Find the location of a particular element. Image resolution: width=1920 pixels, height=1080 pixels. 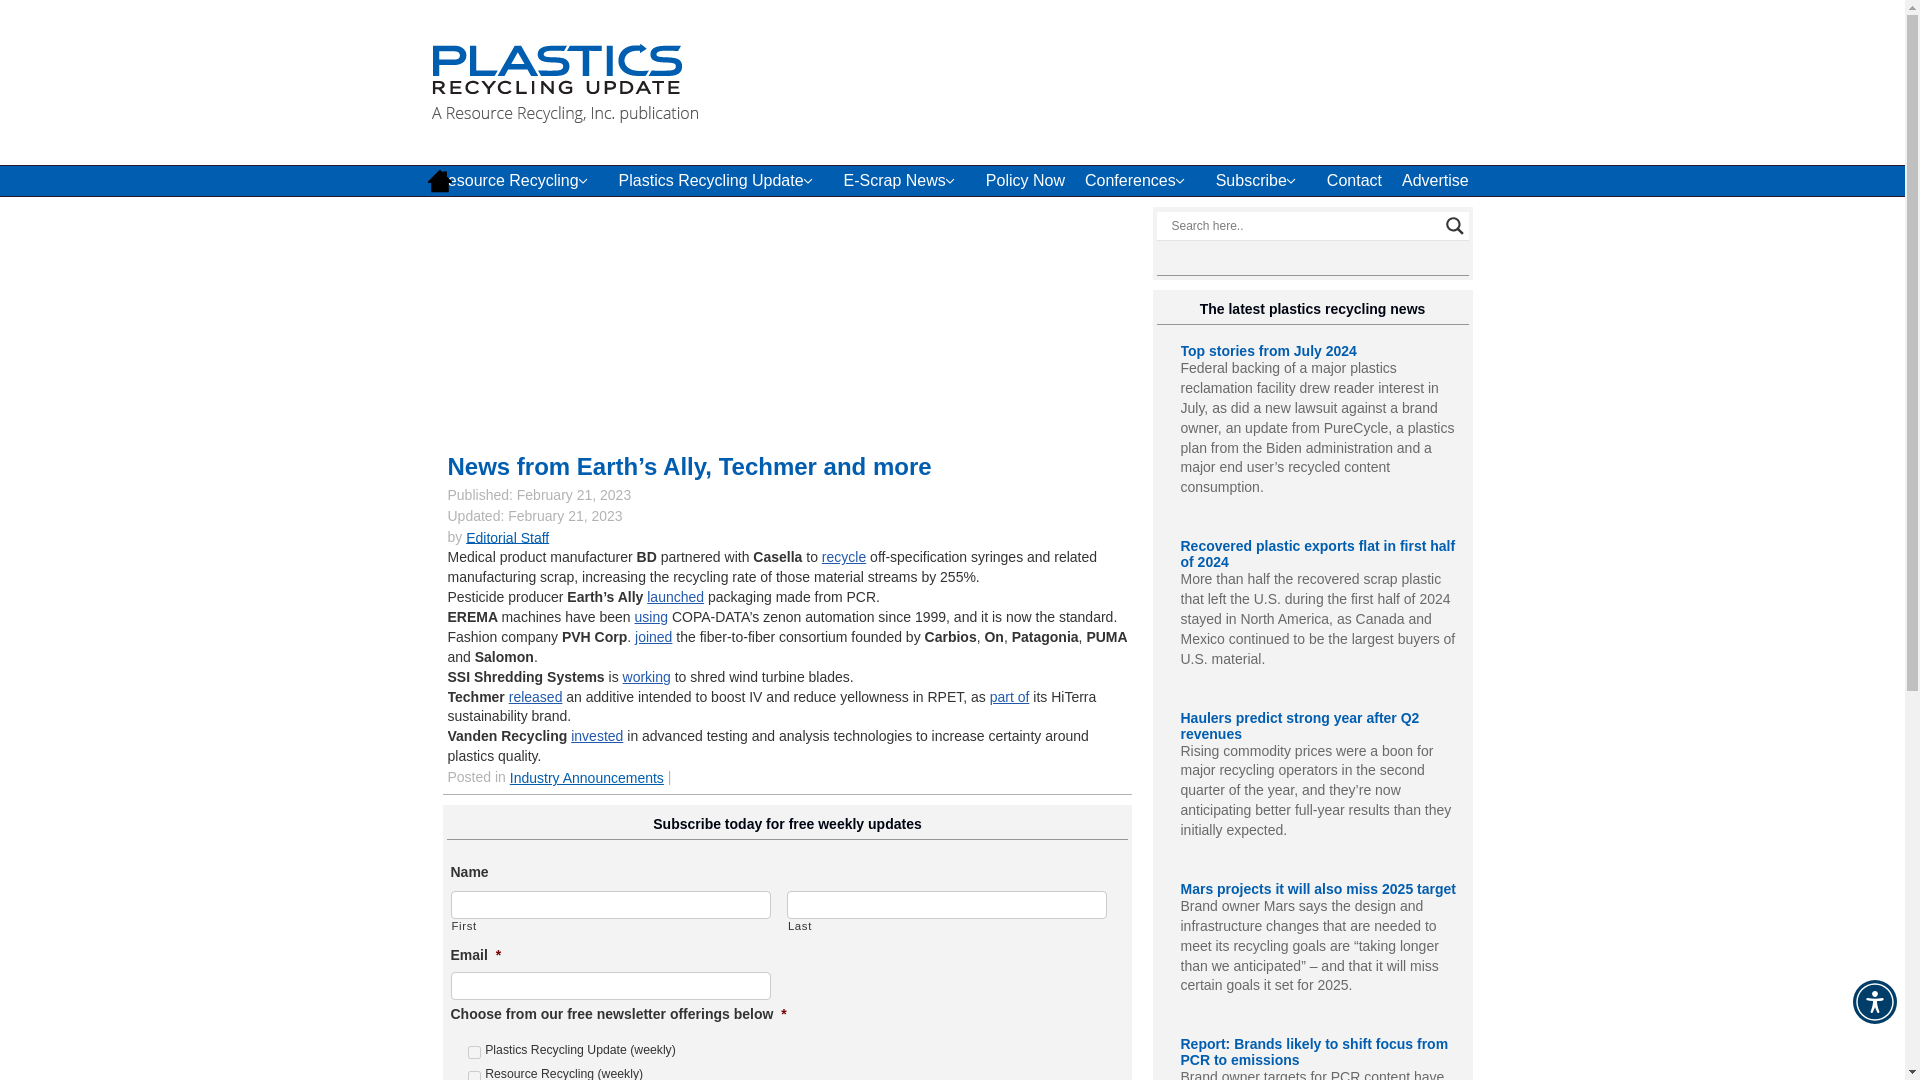

Plastics Recycling Update is located at coordinates (720, 180).